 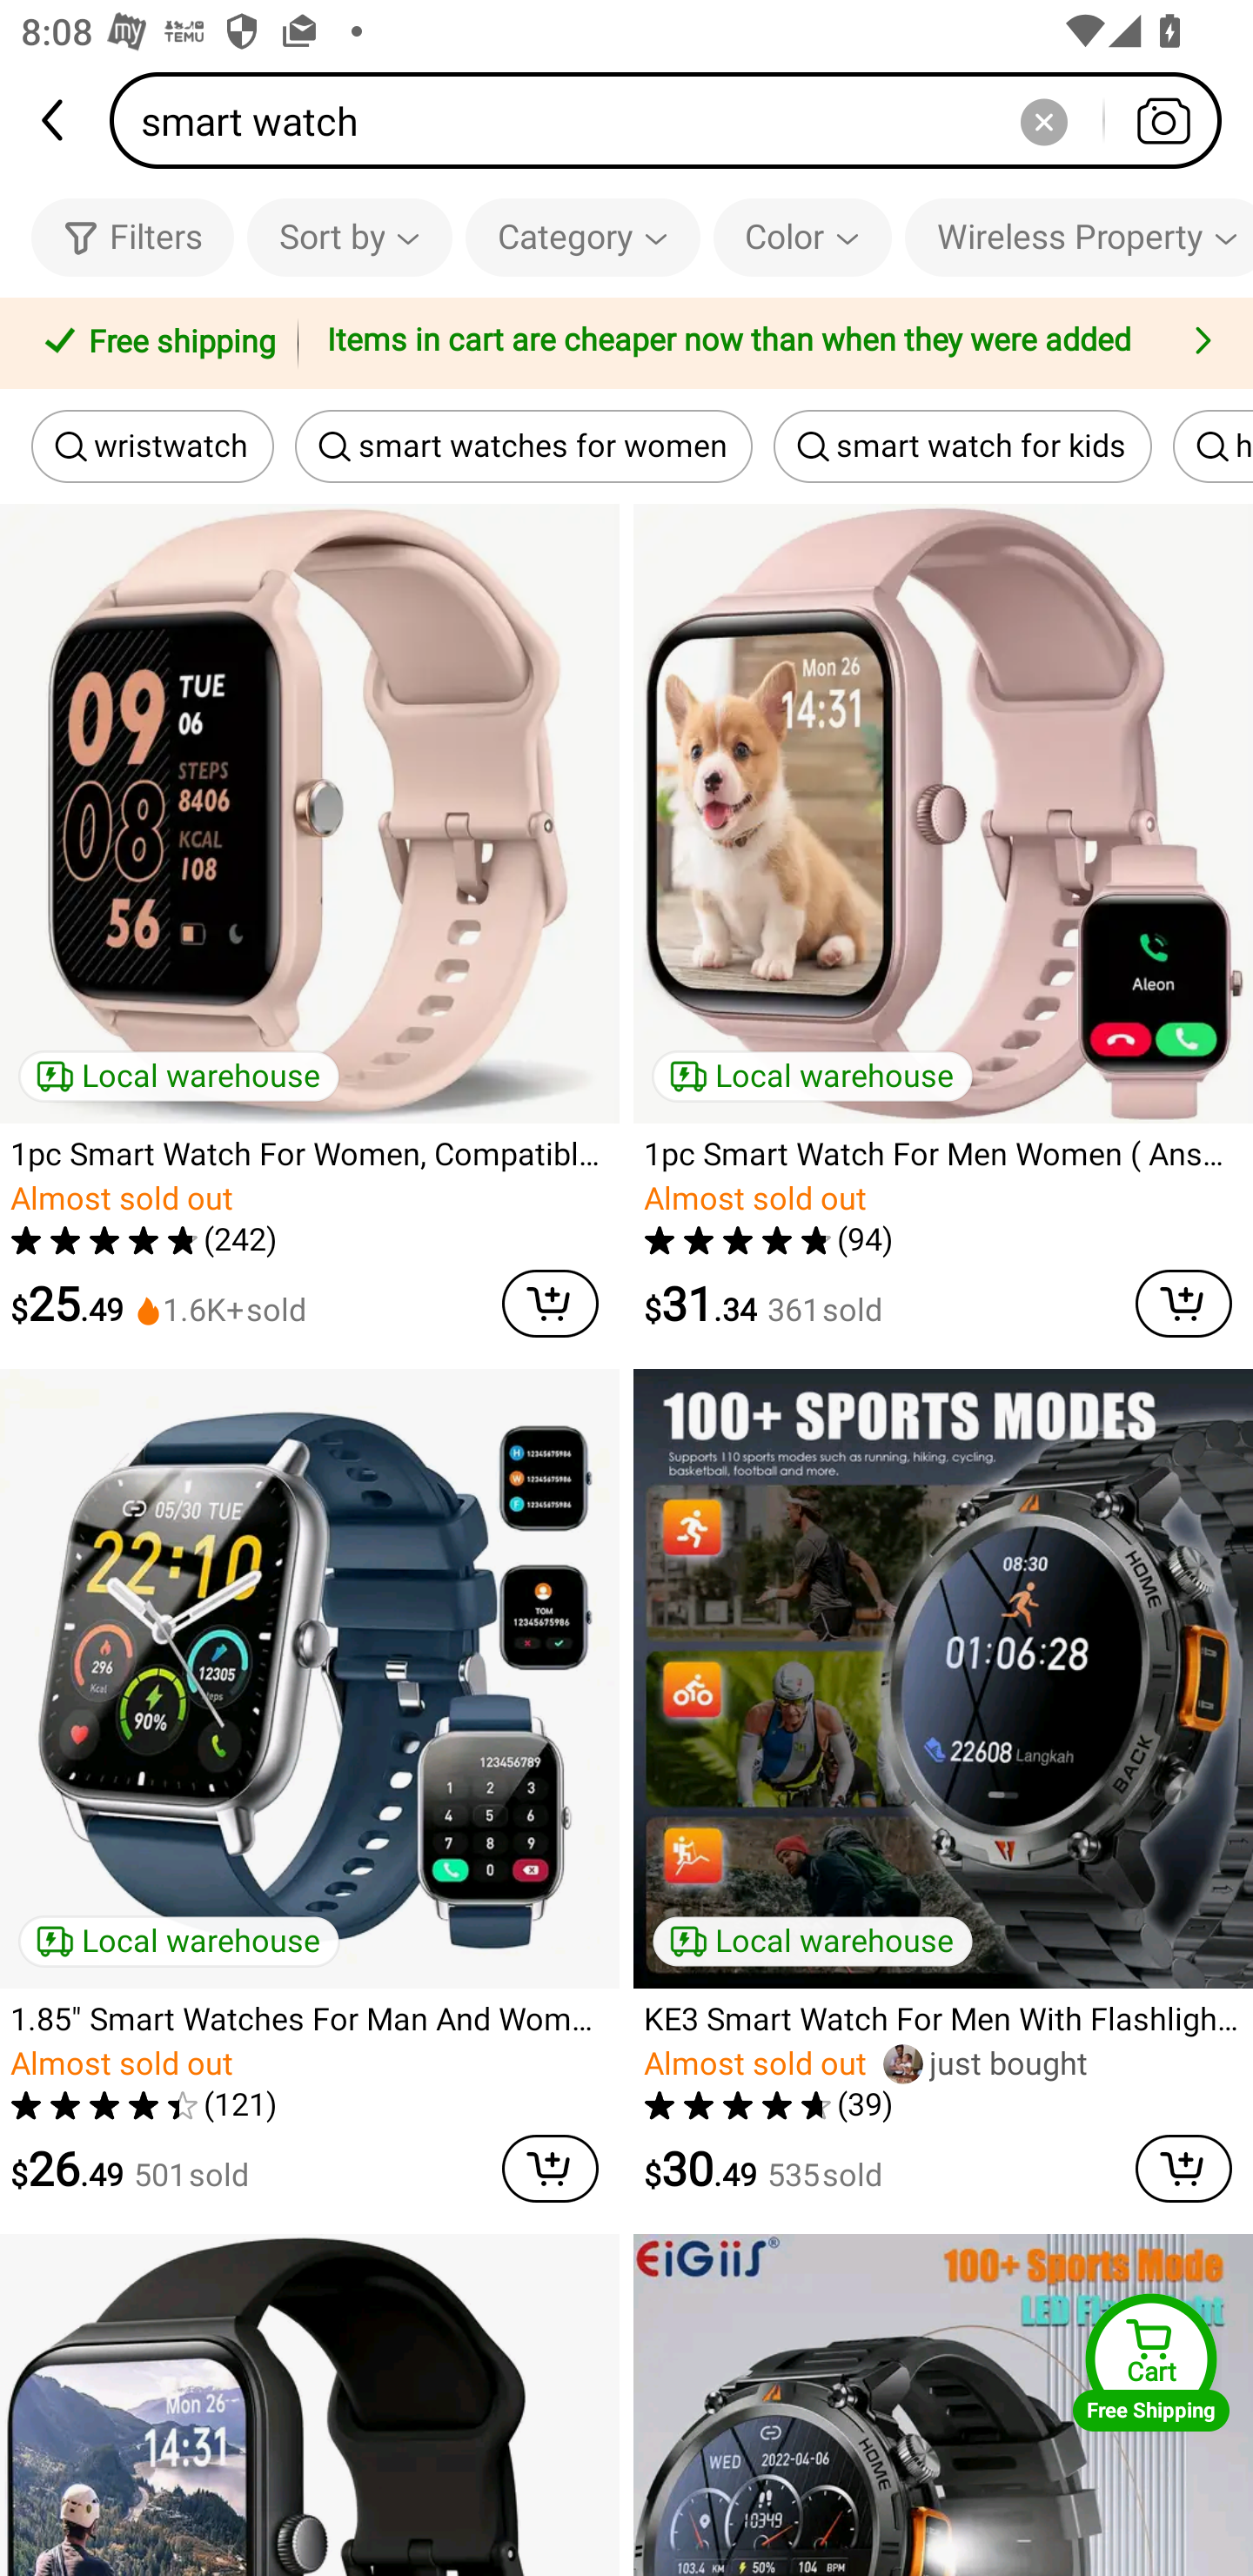 I want to click on Sort by, so click(x=349, y=237).